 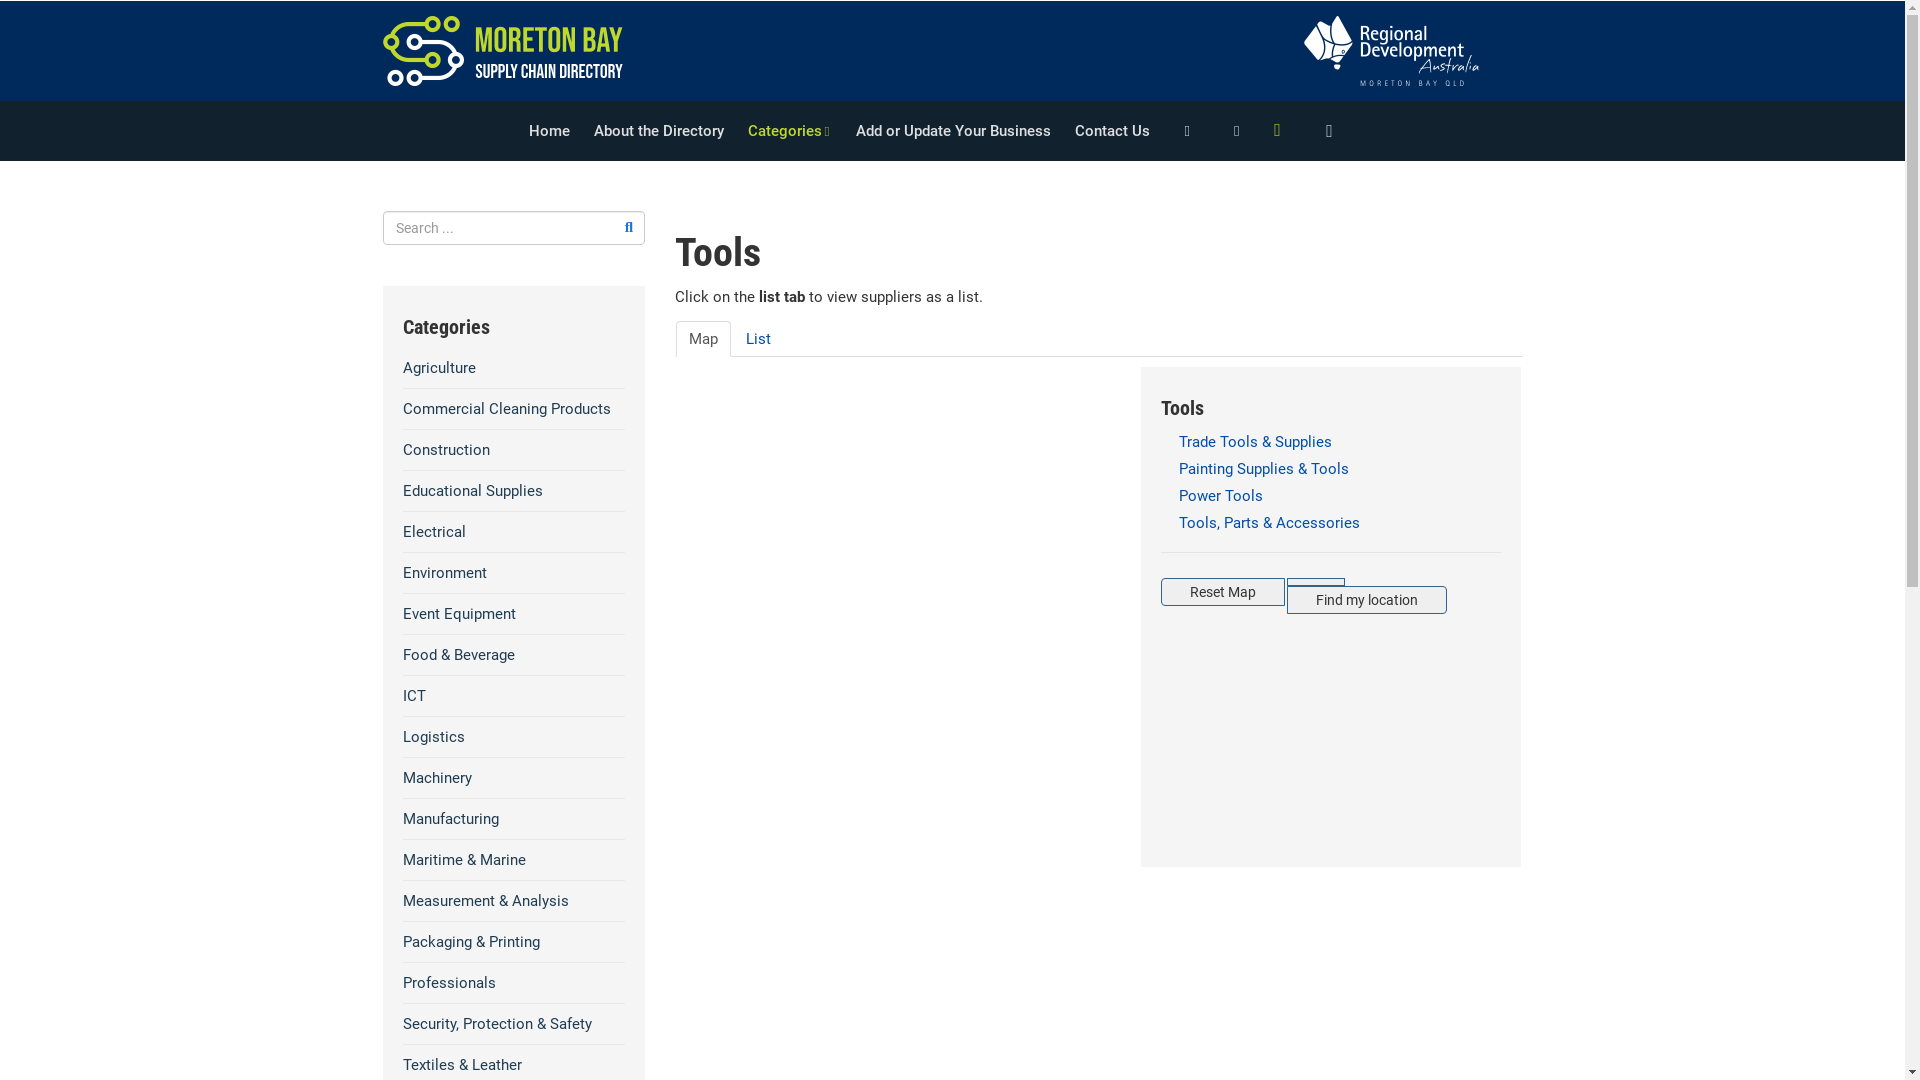 I want to click on Add or Update Your Business, so click(x=954, y=131).